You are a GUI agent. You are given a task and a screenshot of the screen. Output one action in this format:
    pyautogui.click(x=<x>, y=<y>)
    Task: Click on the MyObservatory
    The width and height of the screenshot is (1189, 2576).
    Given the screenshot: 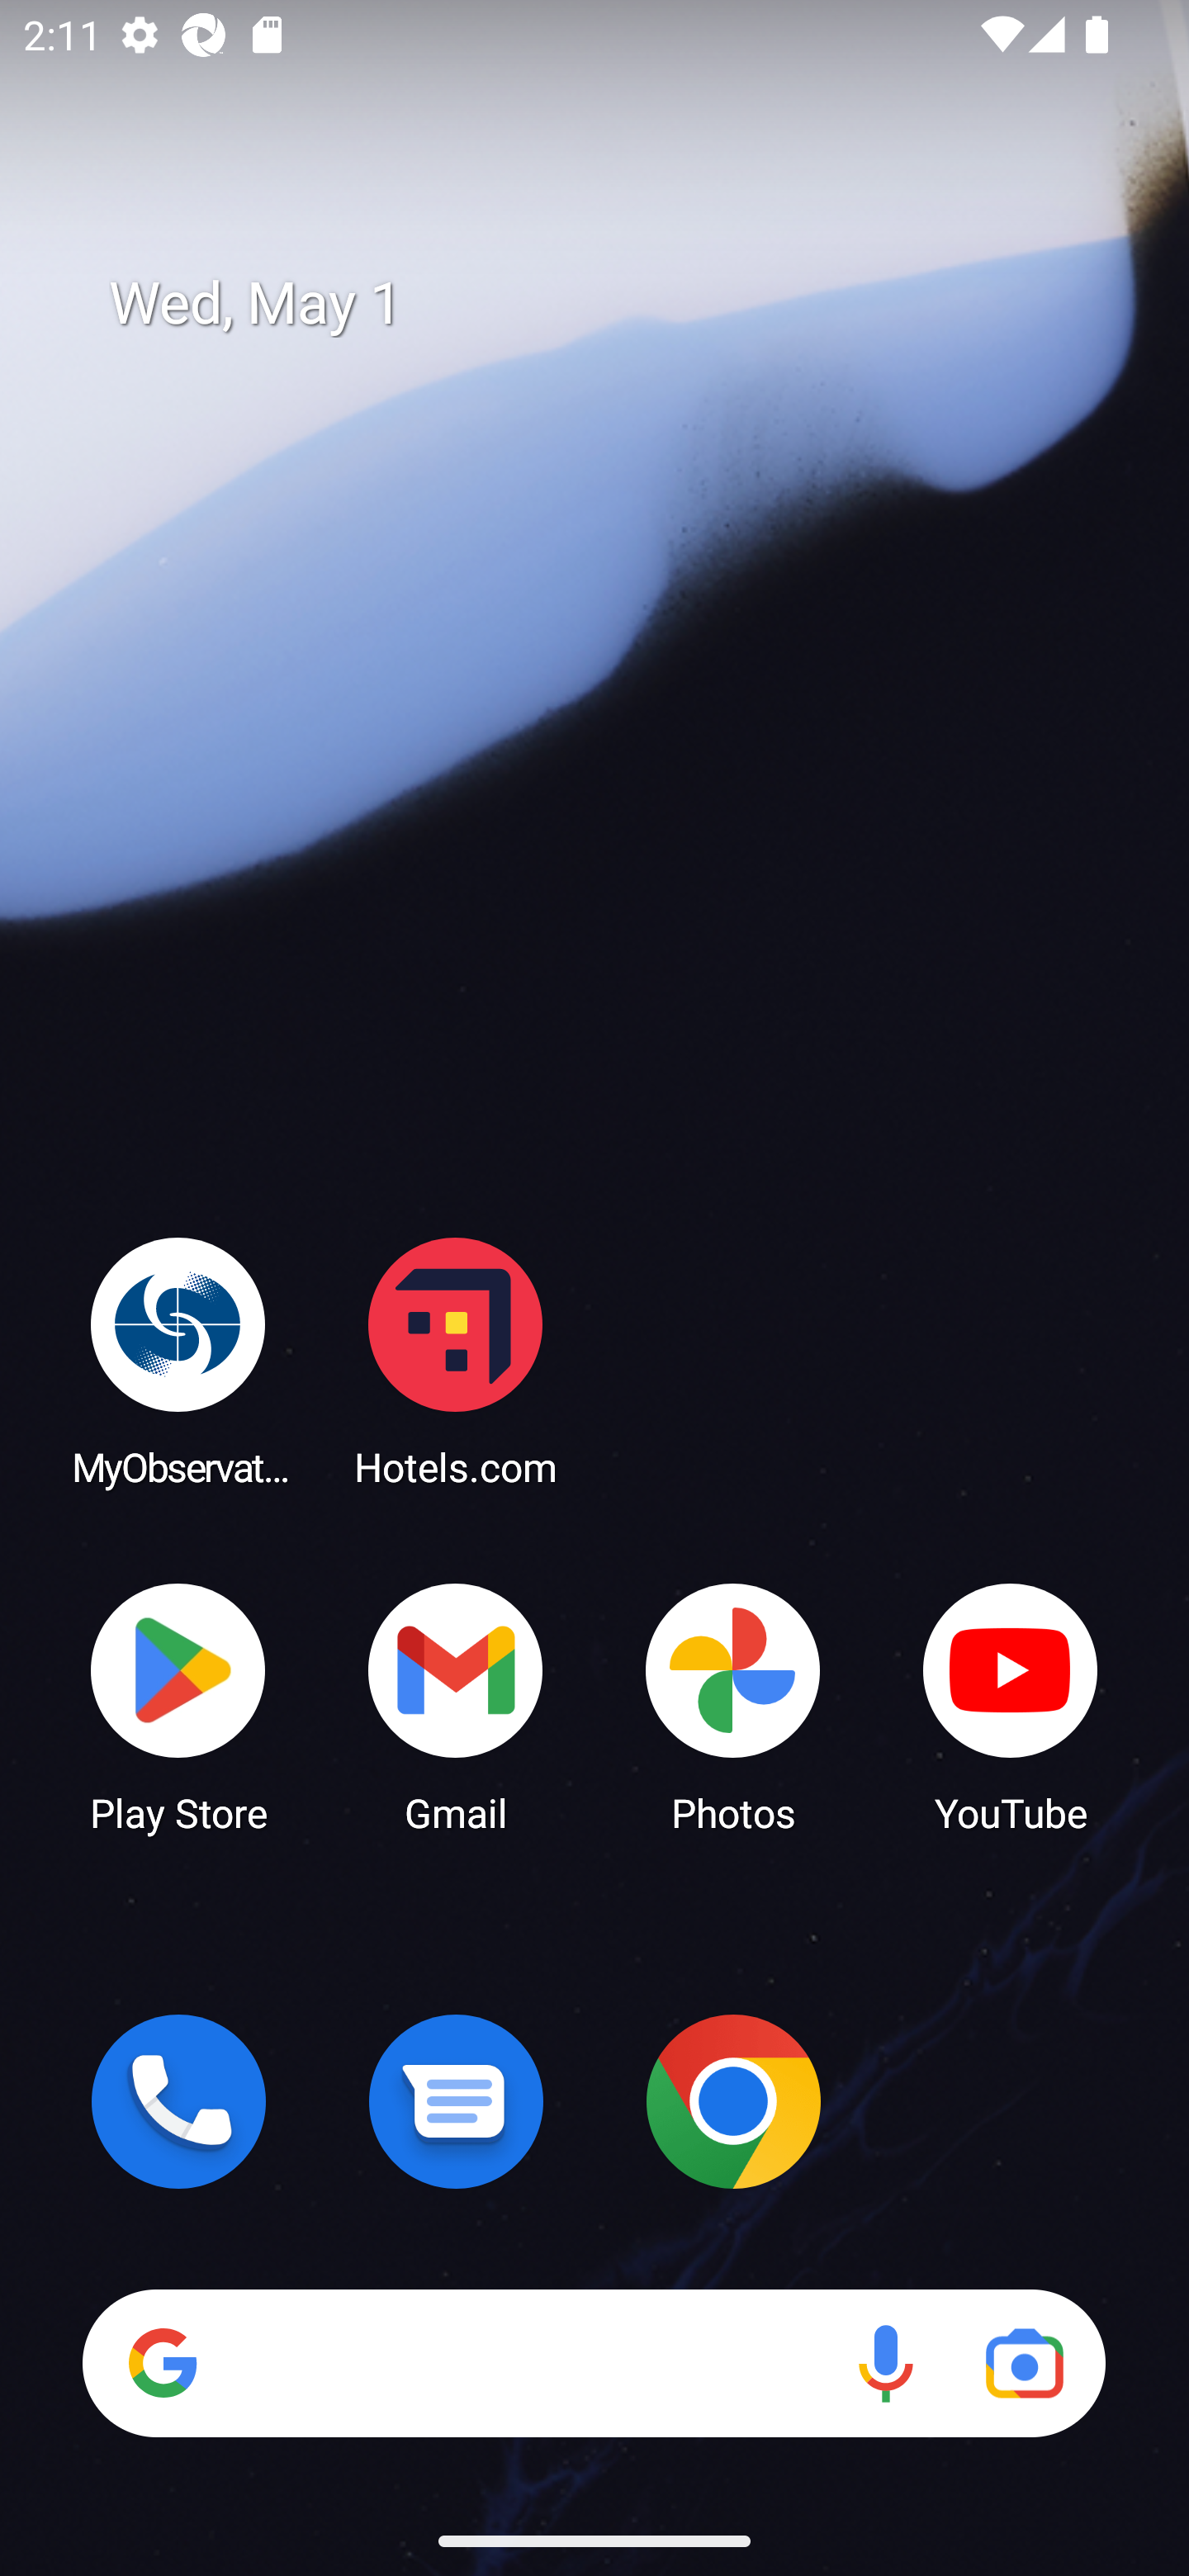 What is the action you would take?
    pyautogui.click(x=178, y=1361)
    